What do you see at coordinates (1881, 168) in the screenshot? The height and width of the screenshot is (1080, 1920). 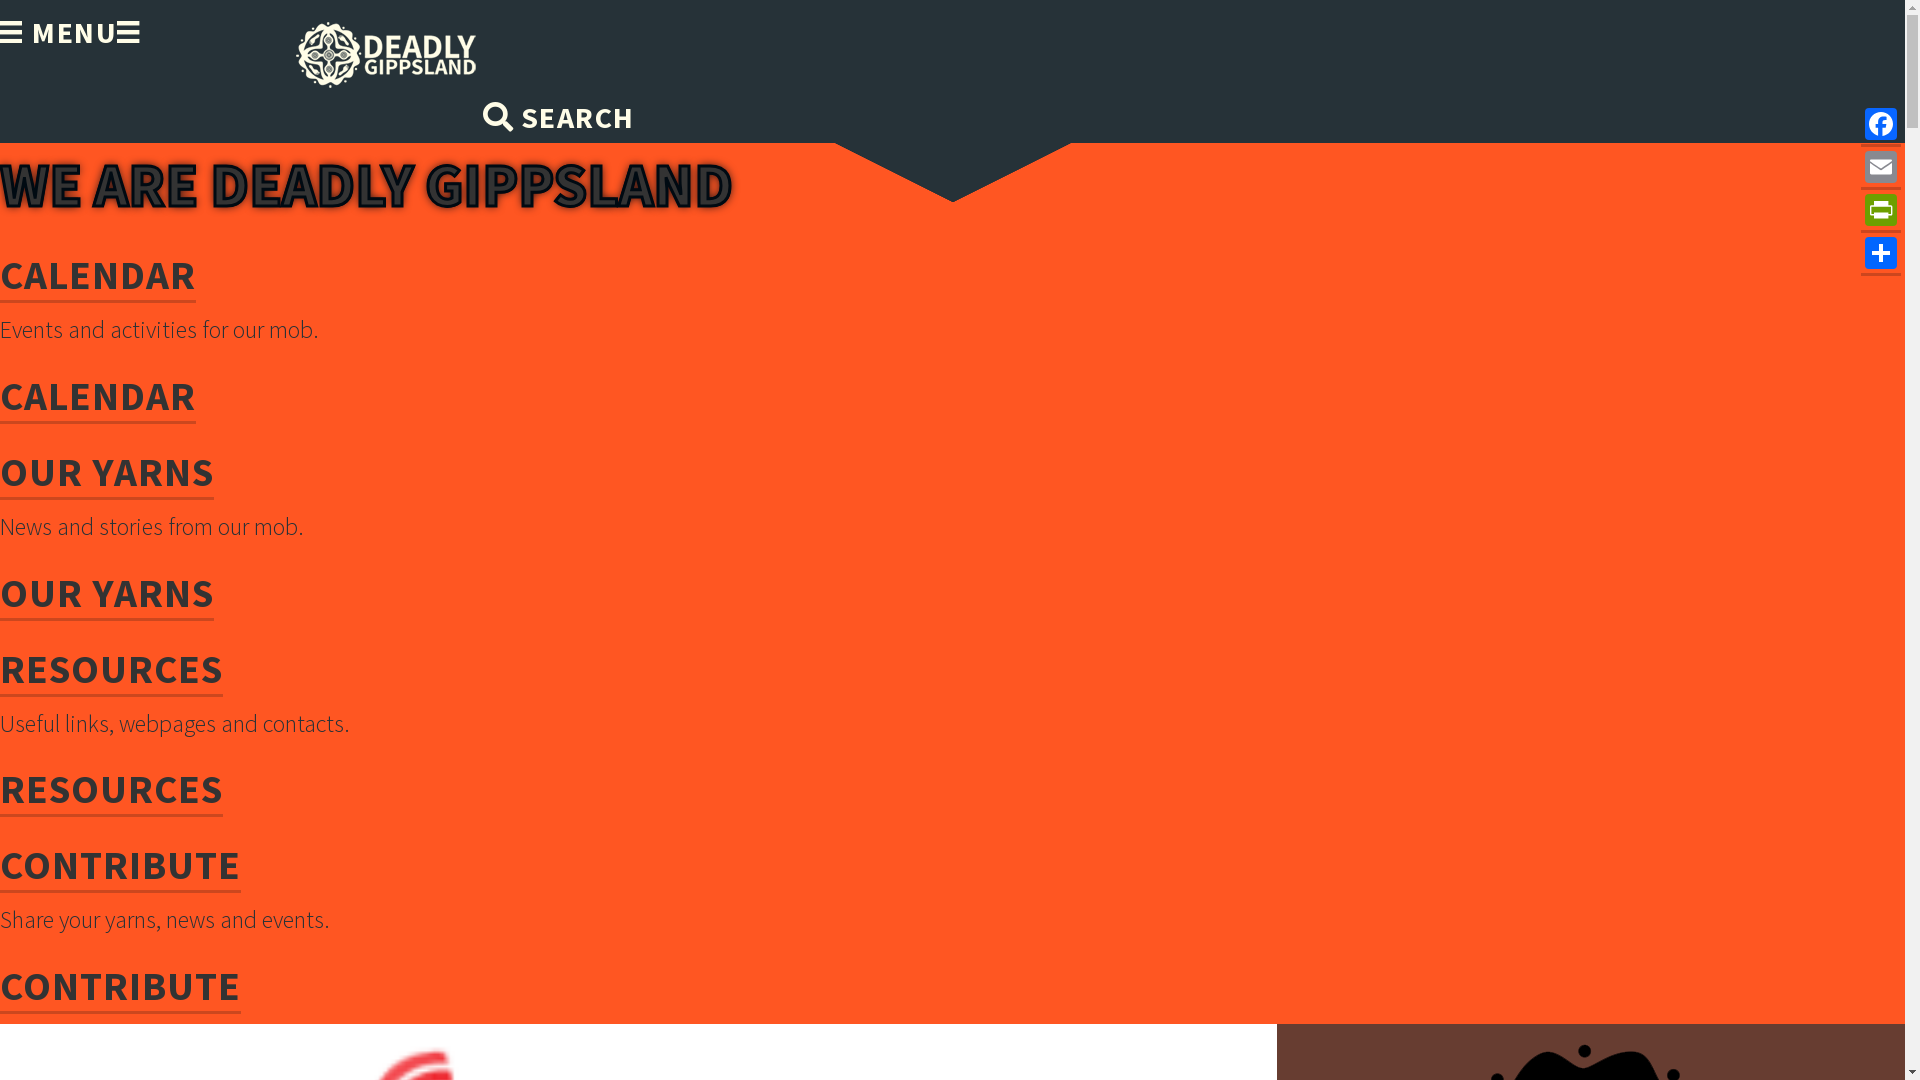 I see `Email` at bounding box center [1881, 168].